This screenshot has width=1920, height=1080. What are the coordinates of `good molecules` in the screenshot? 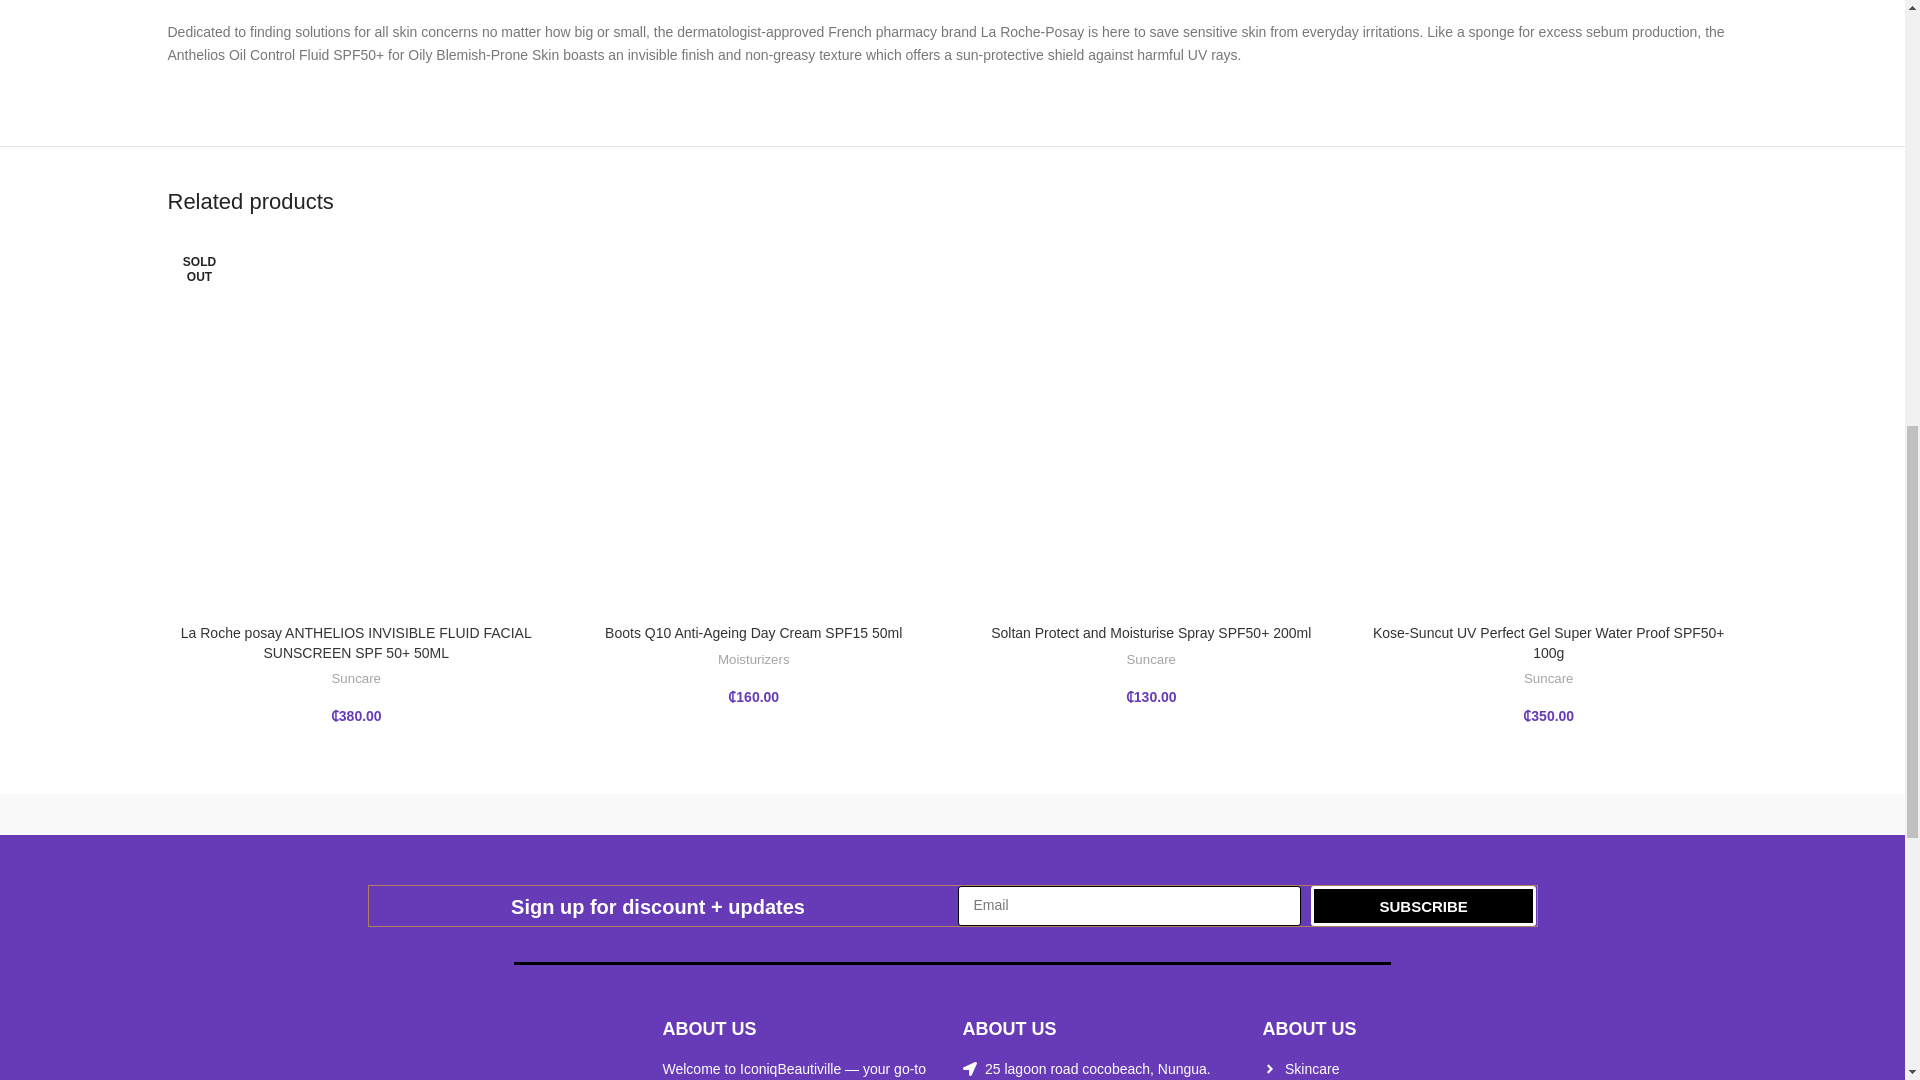 It's located at (952, 814).